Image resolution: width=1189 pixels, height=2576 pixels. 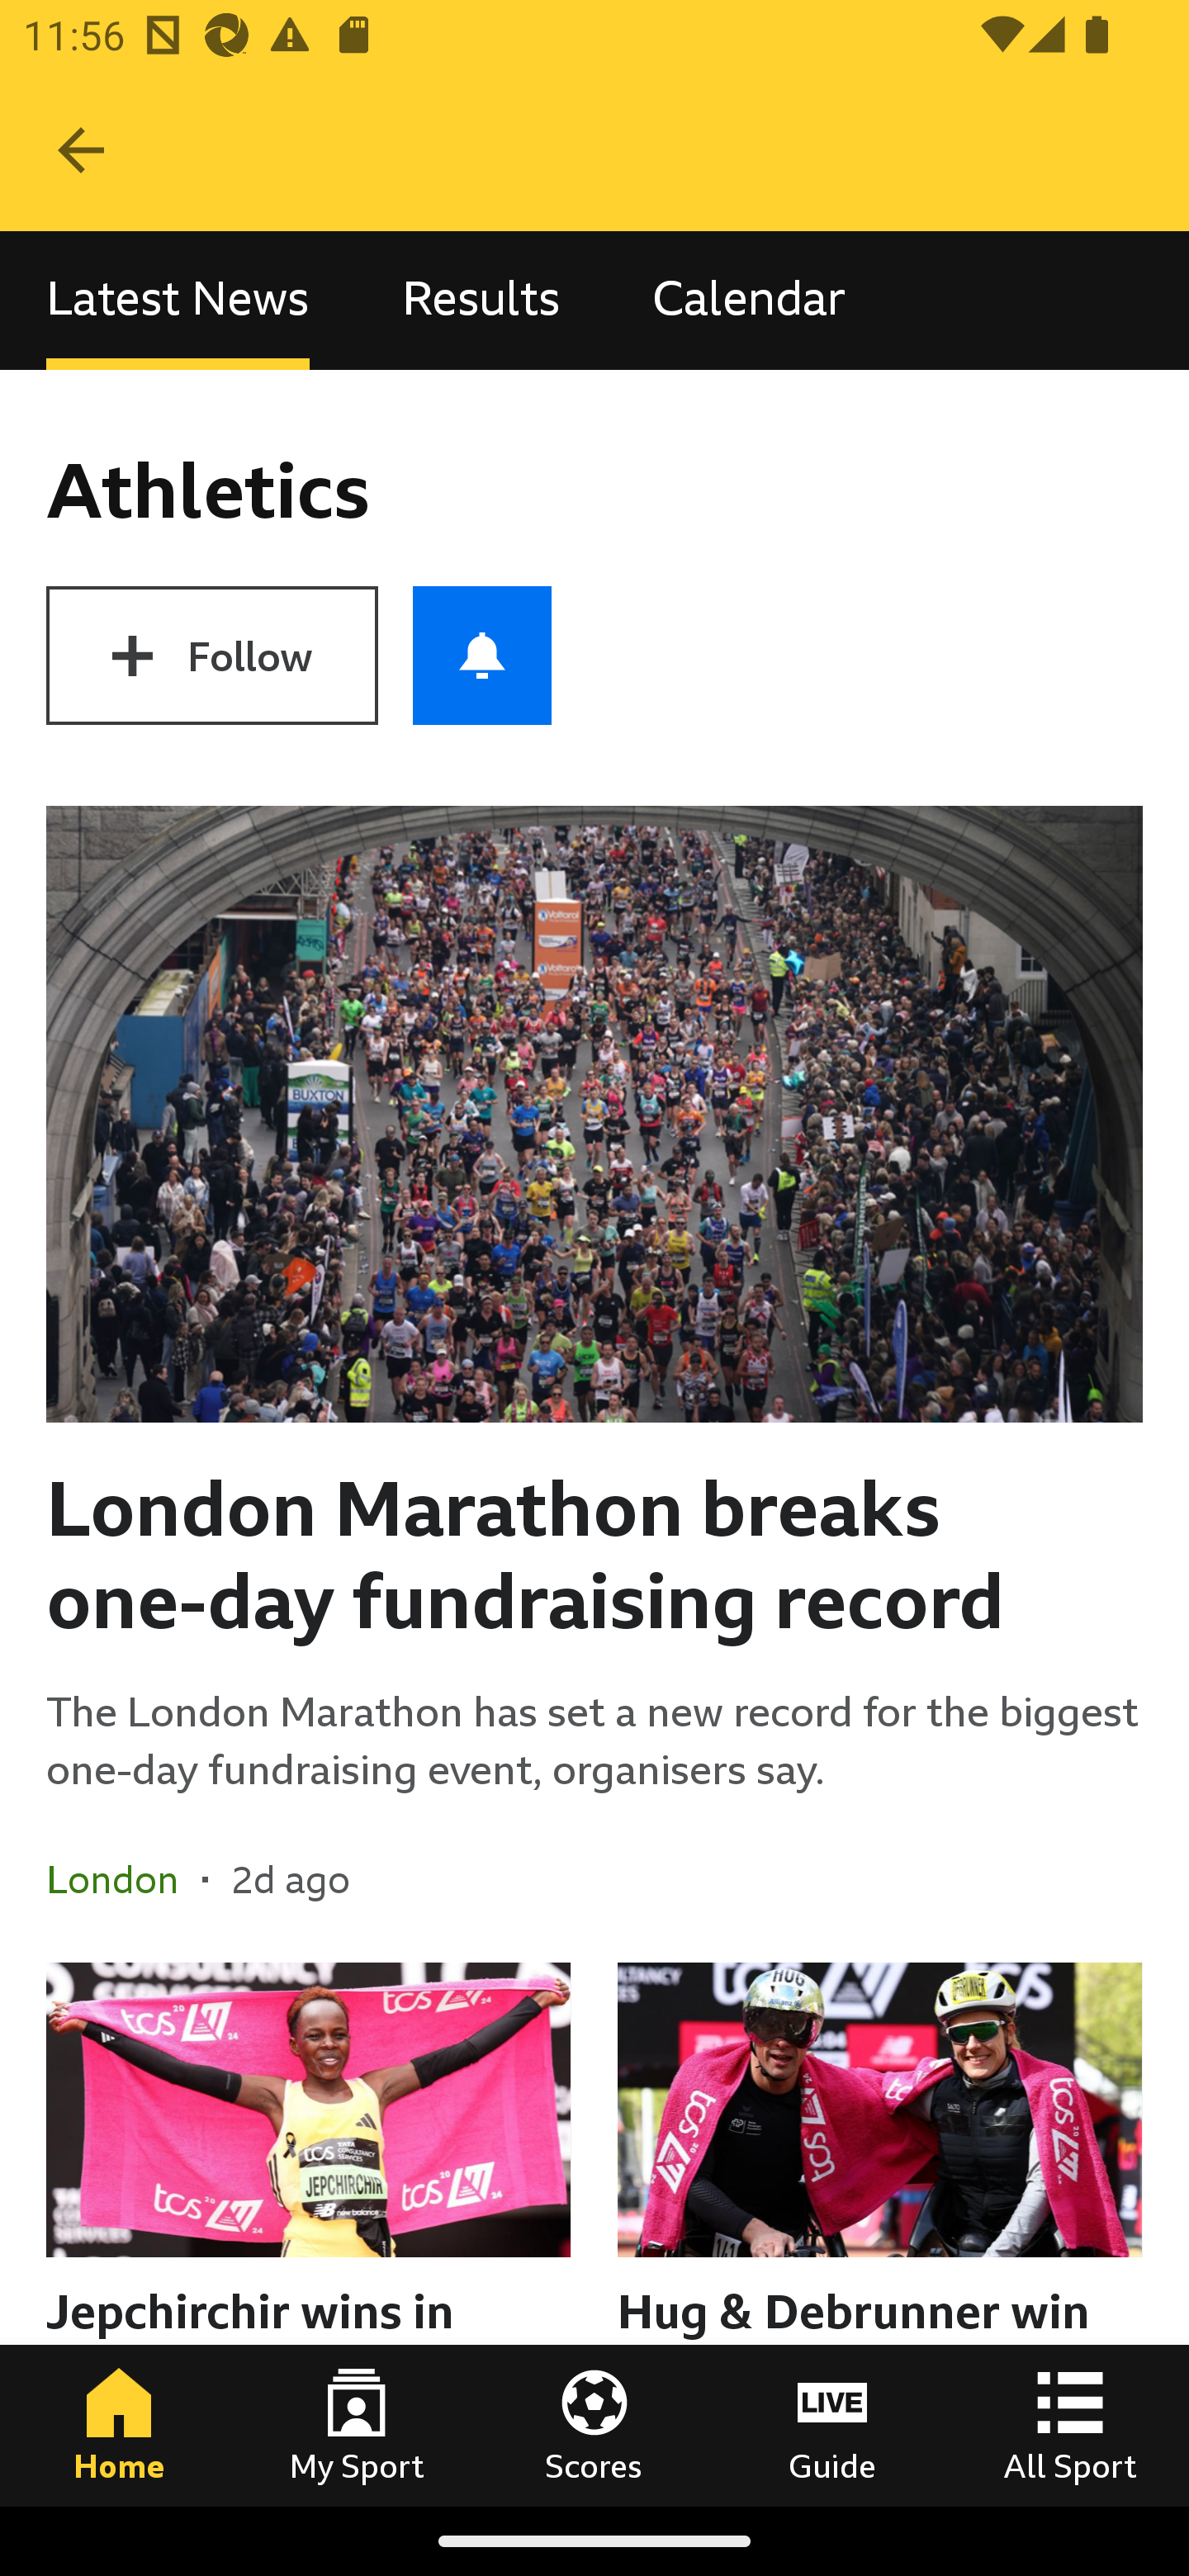 I want to click on Calendar, so click(x=749, y=301).